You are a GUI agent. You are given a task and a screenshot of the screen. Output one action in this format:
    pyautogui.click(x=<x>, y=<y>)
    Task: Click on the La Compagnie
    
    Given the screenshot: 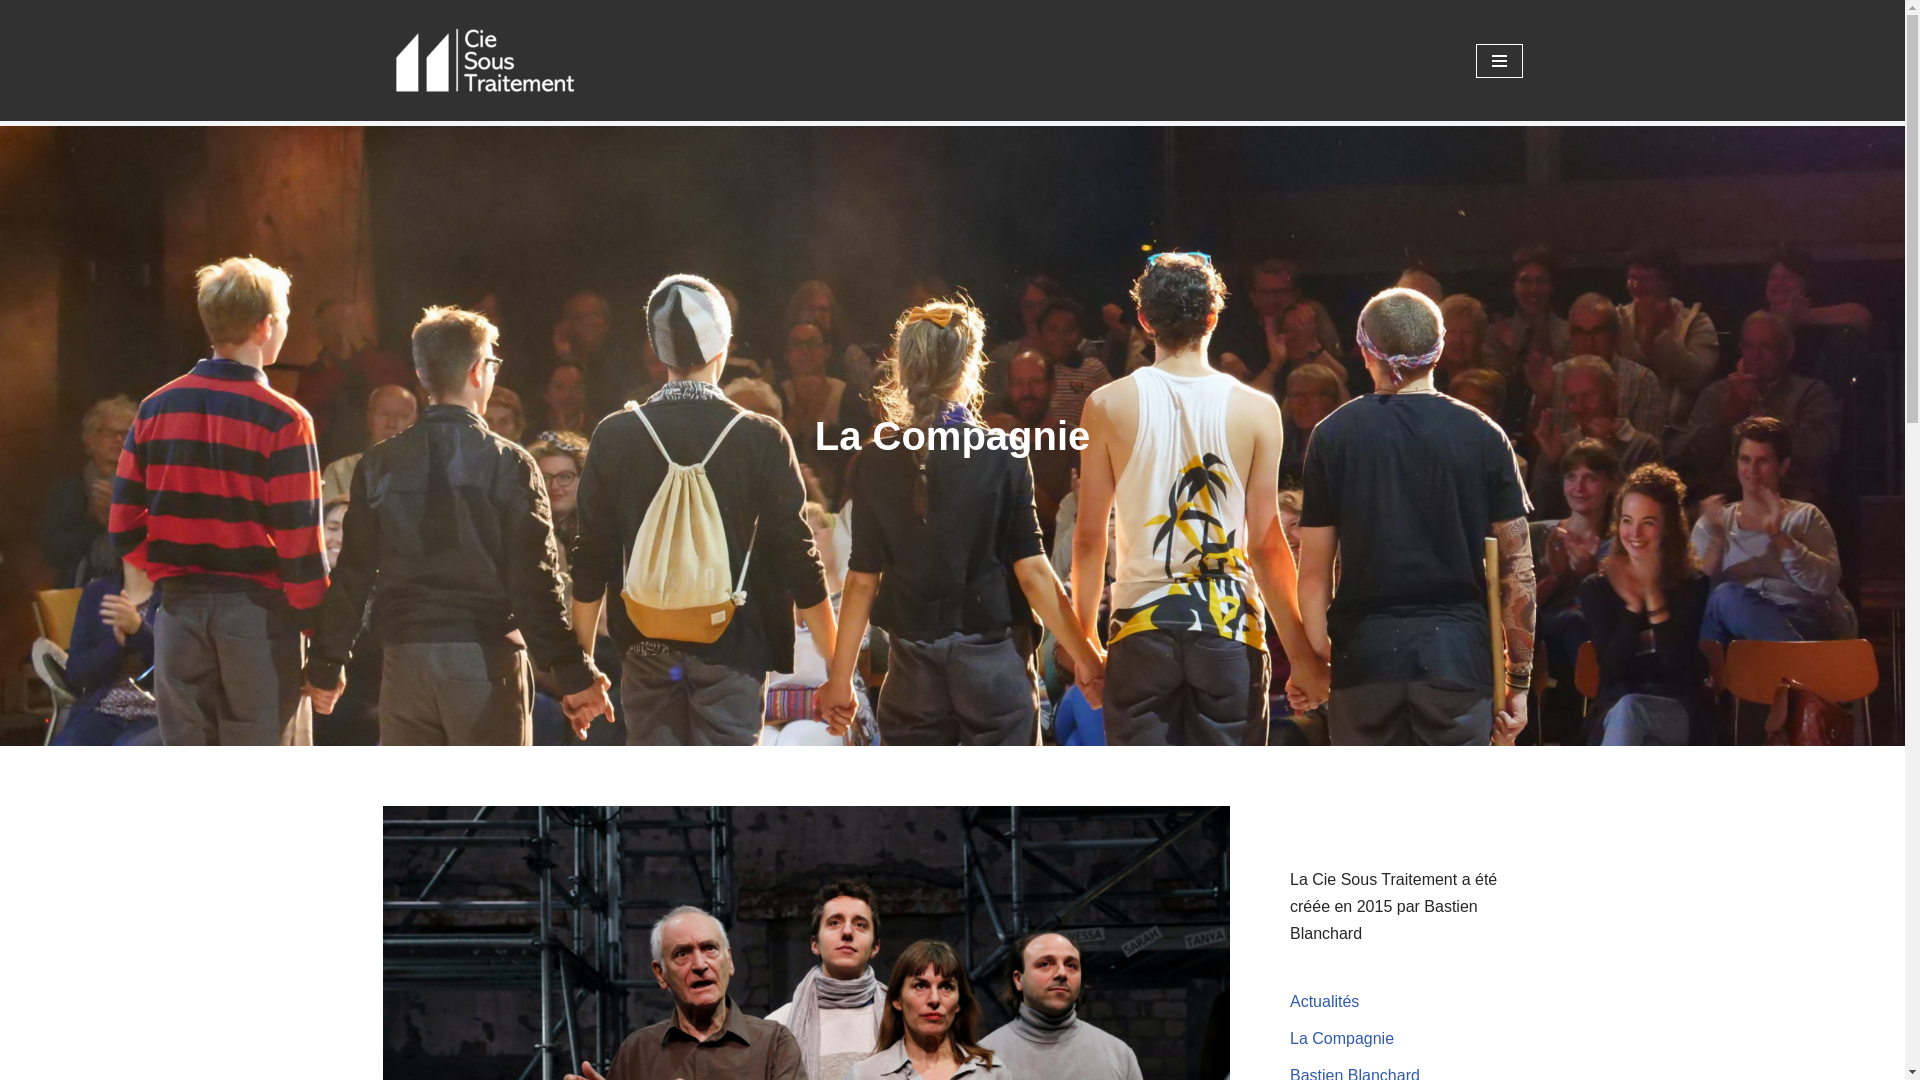 What is the action you would take?
    pyautogui.click(x=1342, y=1038)
    